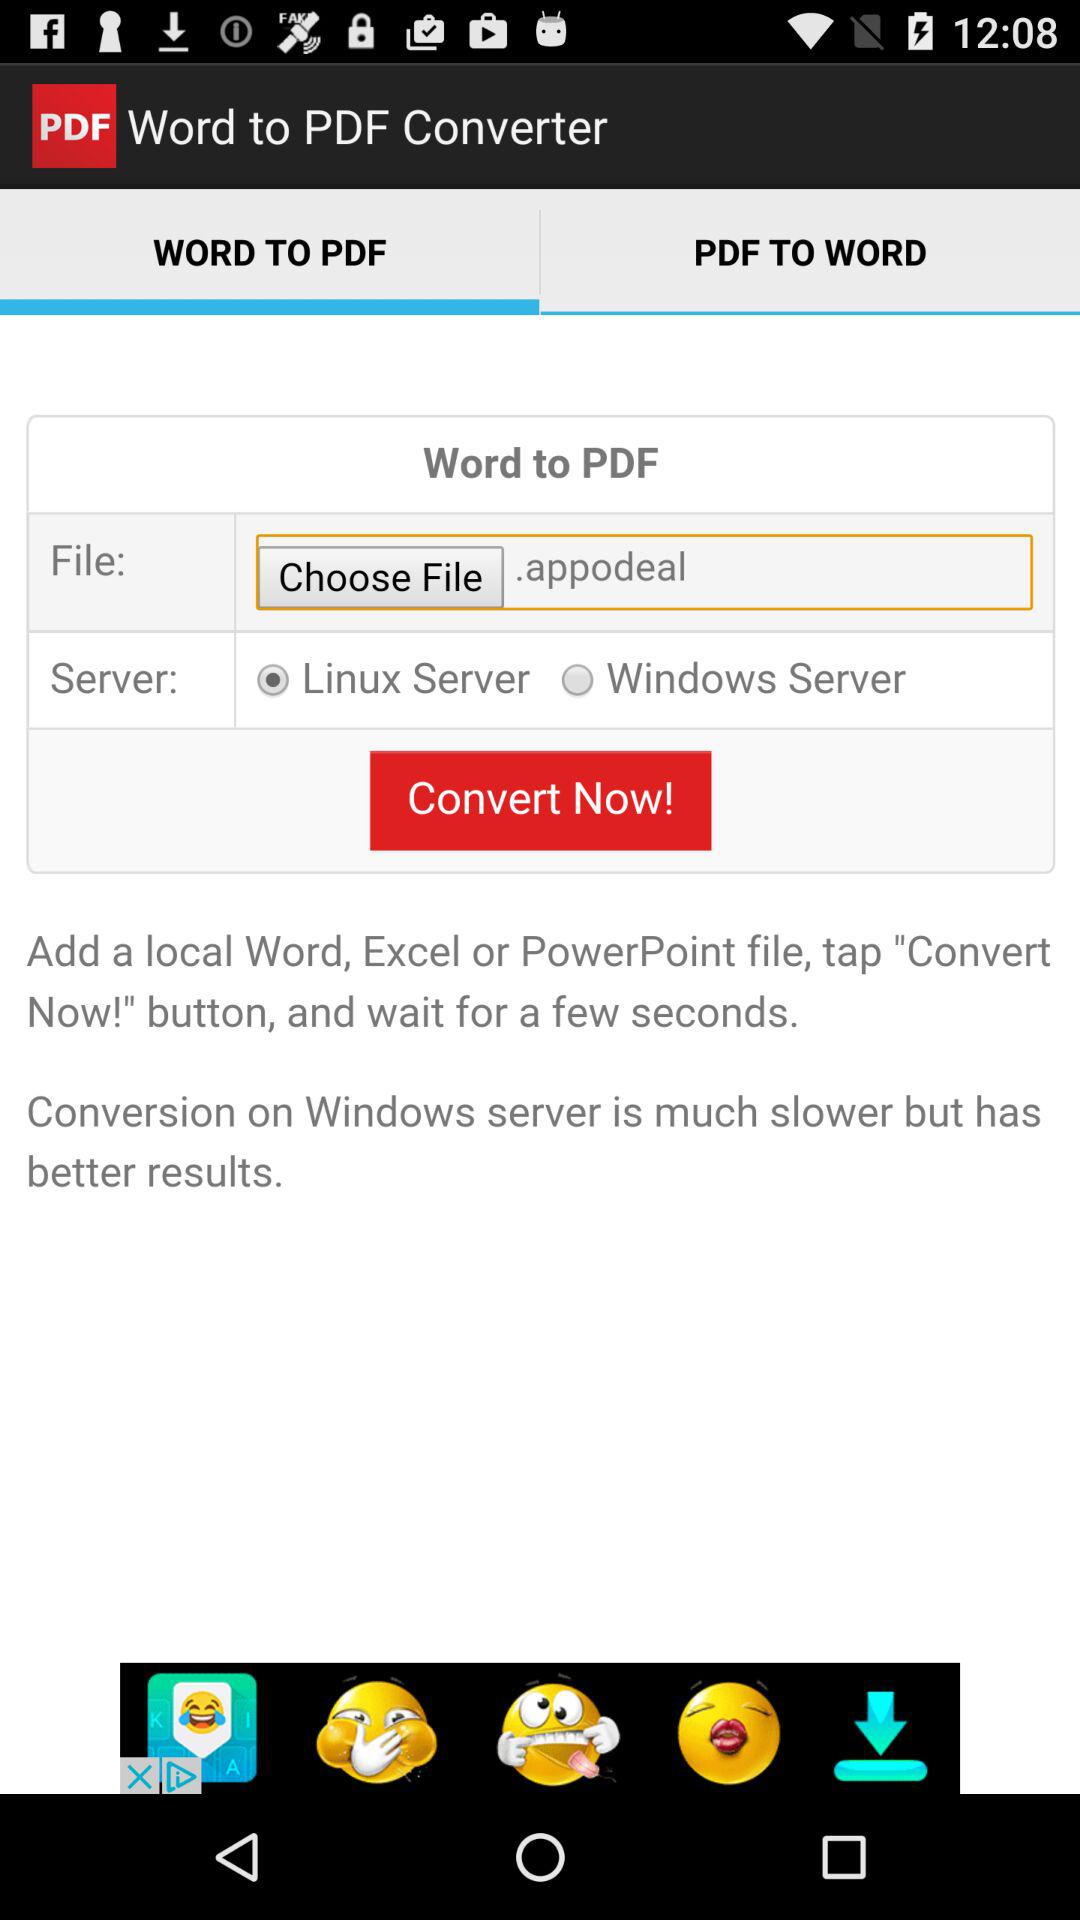 The width and height of the screenshot is (1080, 1920). I want to click on word to pdf main area, so click(540, 1054).